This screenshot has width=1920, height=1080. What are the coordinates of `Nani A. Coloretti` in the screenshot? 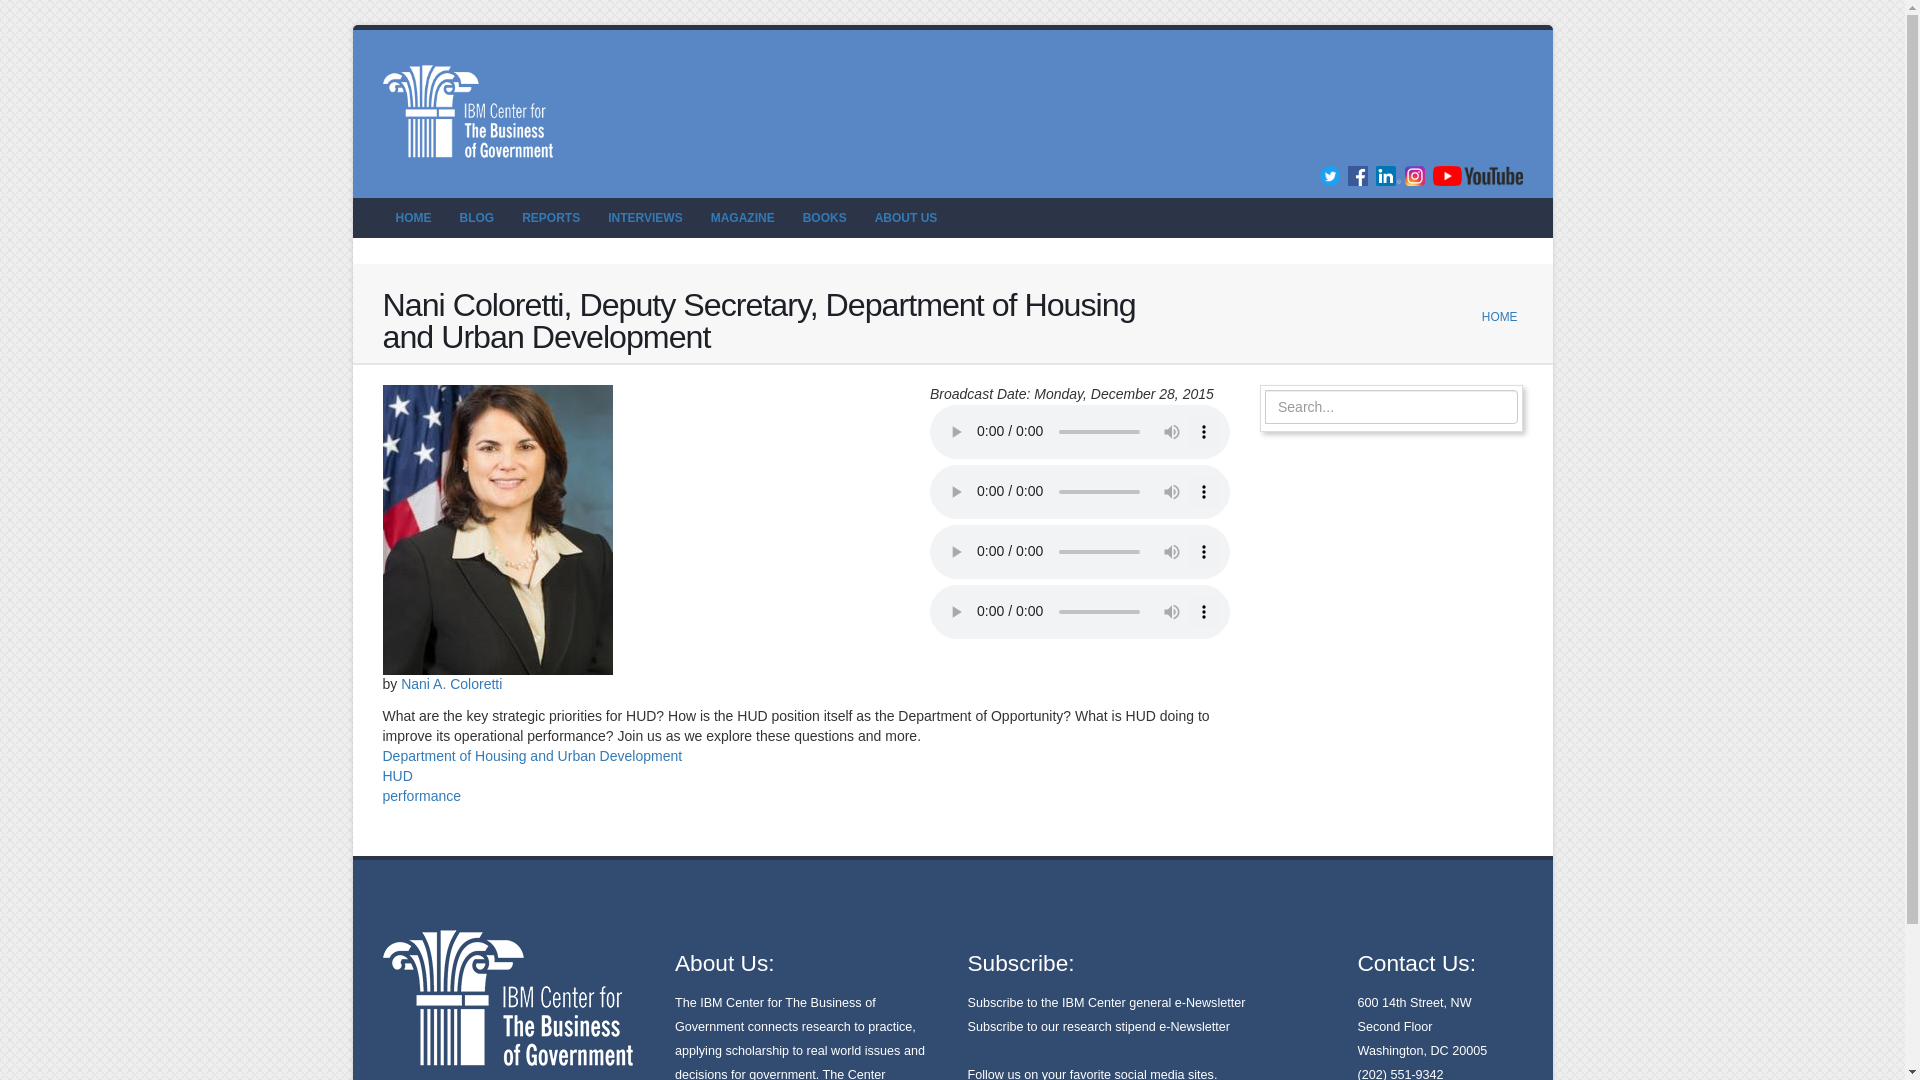 It's located at (451, 684).